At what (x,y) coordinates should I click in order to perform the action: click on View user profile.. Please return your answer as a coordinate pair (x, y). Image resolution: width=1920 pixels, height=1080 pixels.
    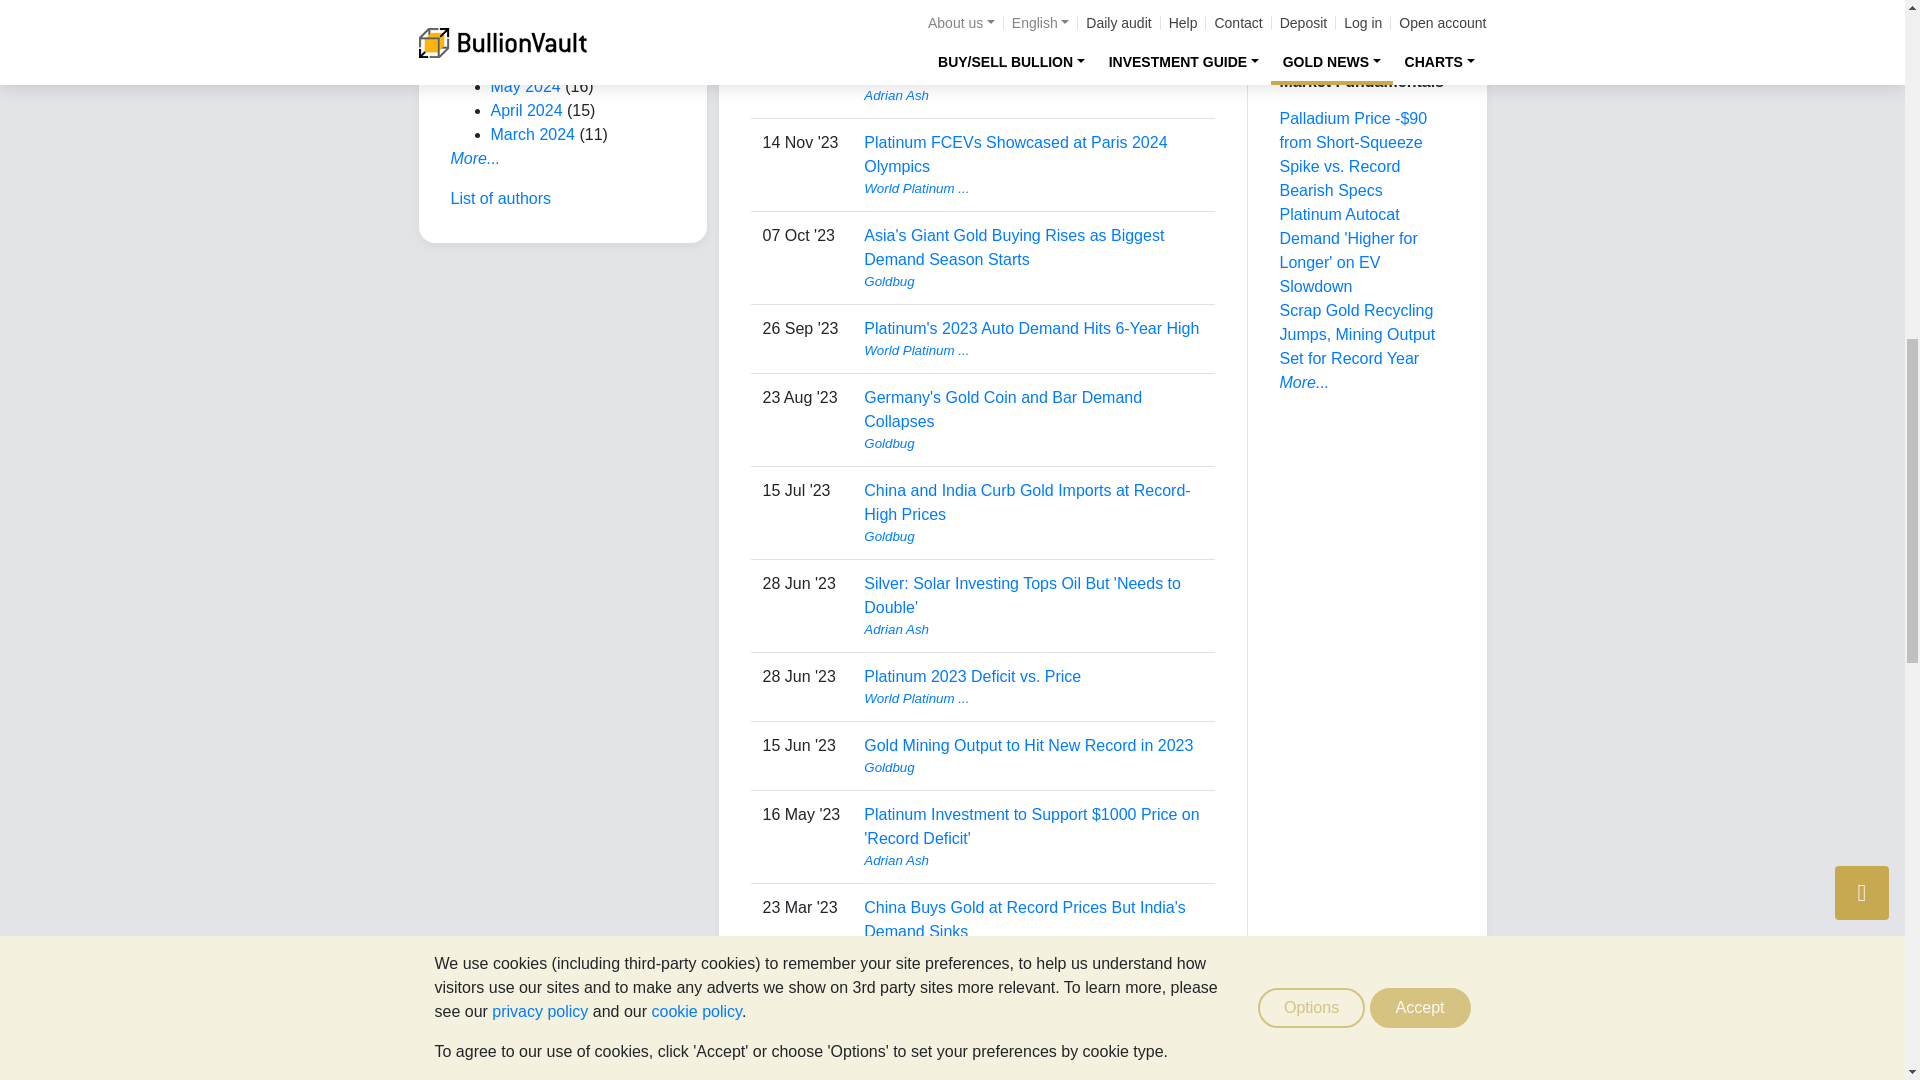
    Looking at the image, I should click on (1032, 96).